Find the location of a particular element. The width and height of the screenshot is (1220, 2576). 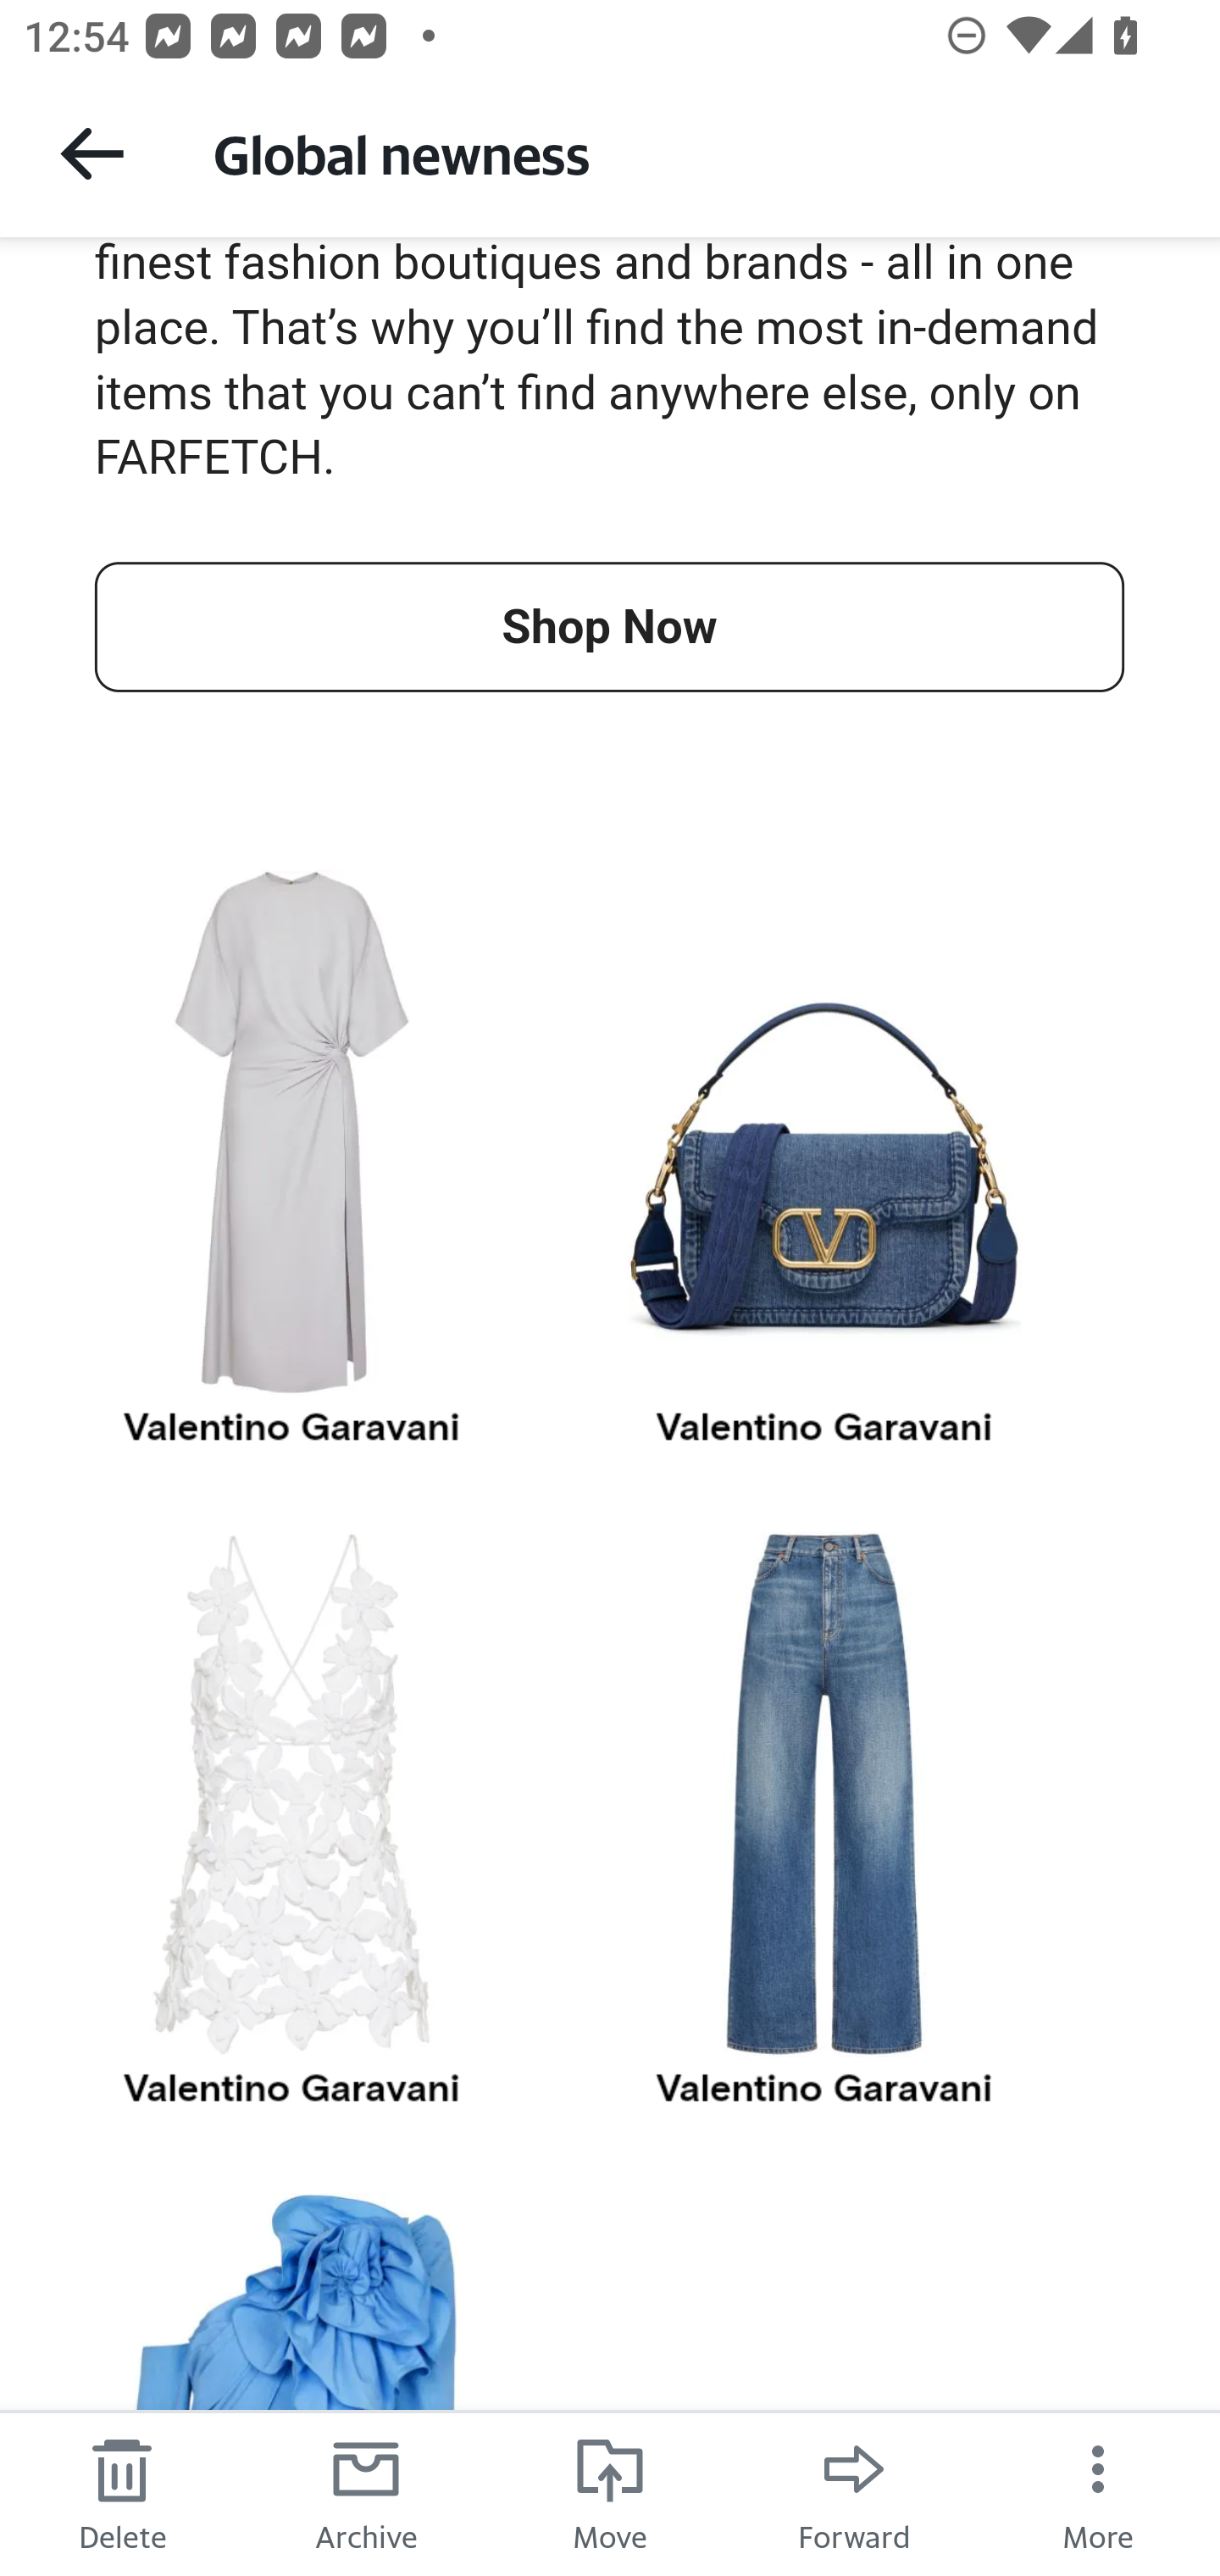

product grid image is located at coordinates (825, 1795).